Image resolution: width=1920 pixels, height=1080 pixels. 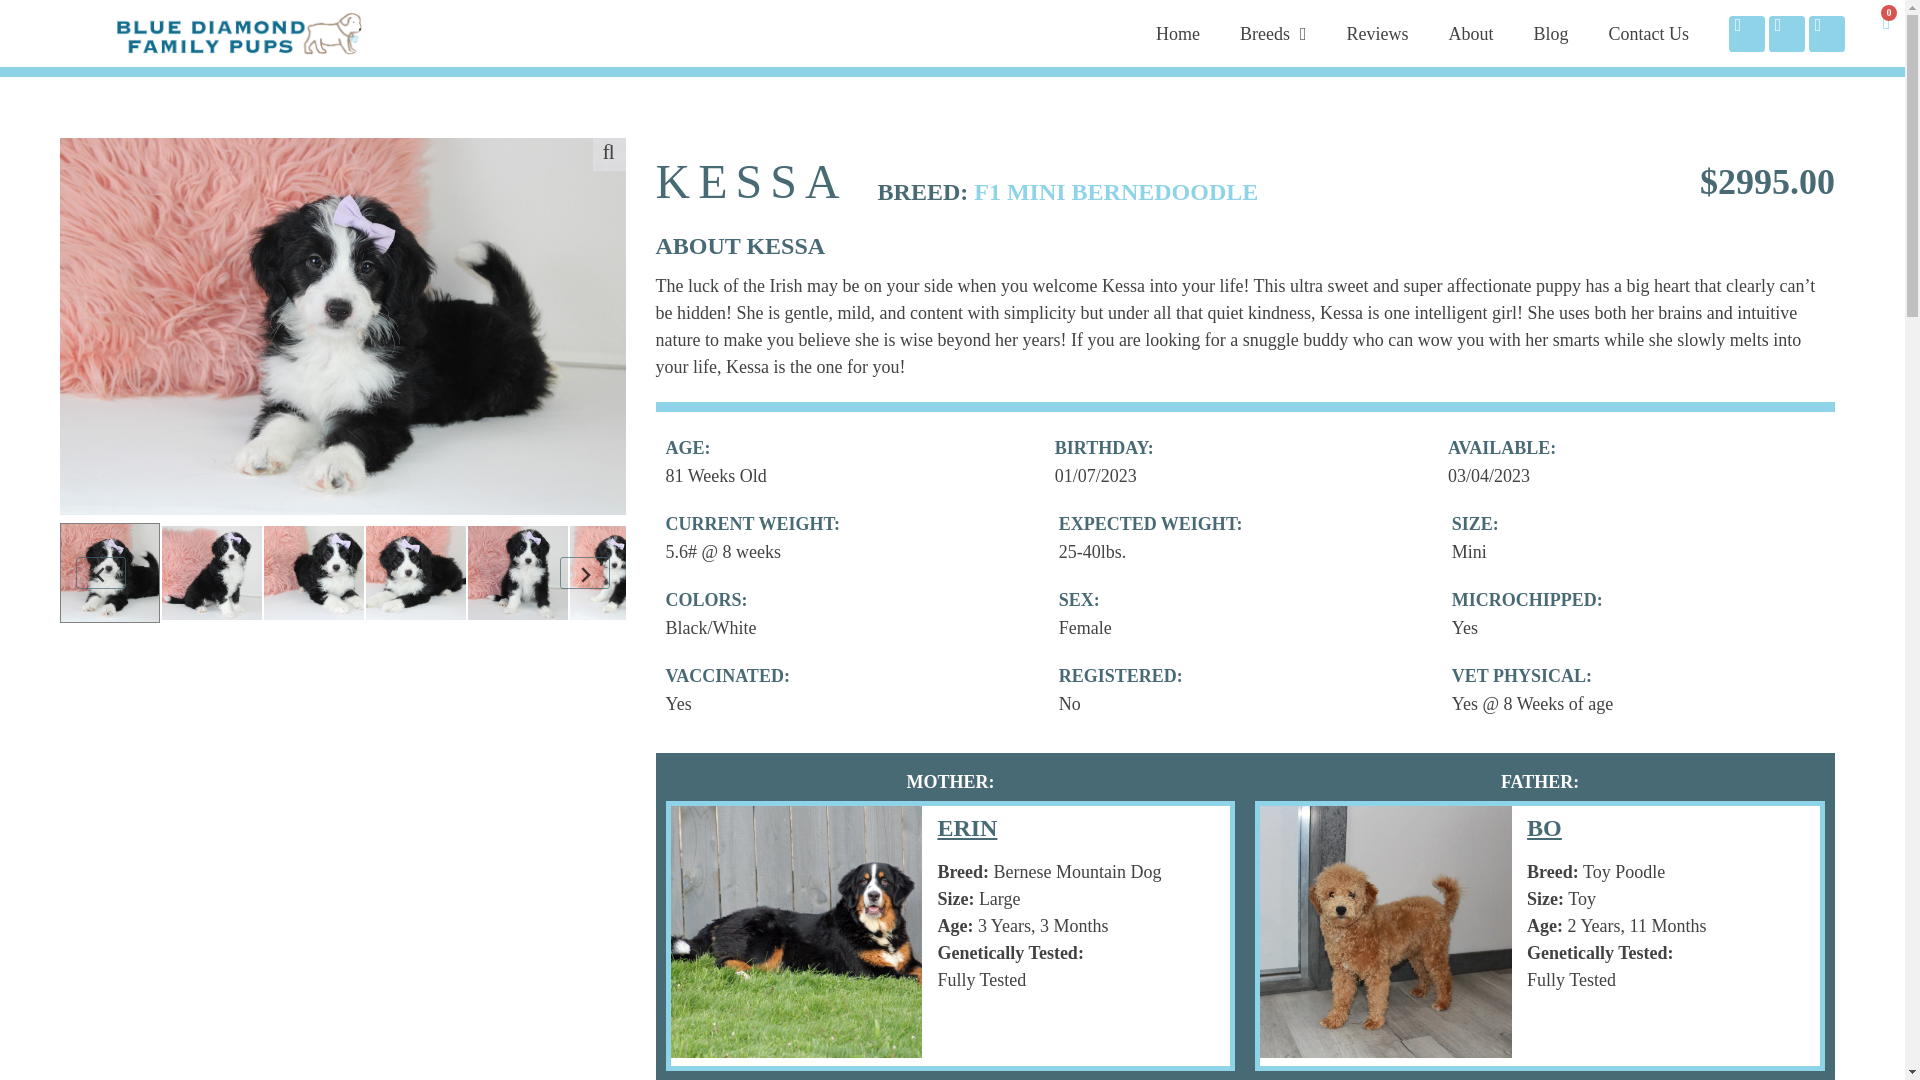 I want to click on FATHER:, so click(x=1540, y=782).